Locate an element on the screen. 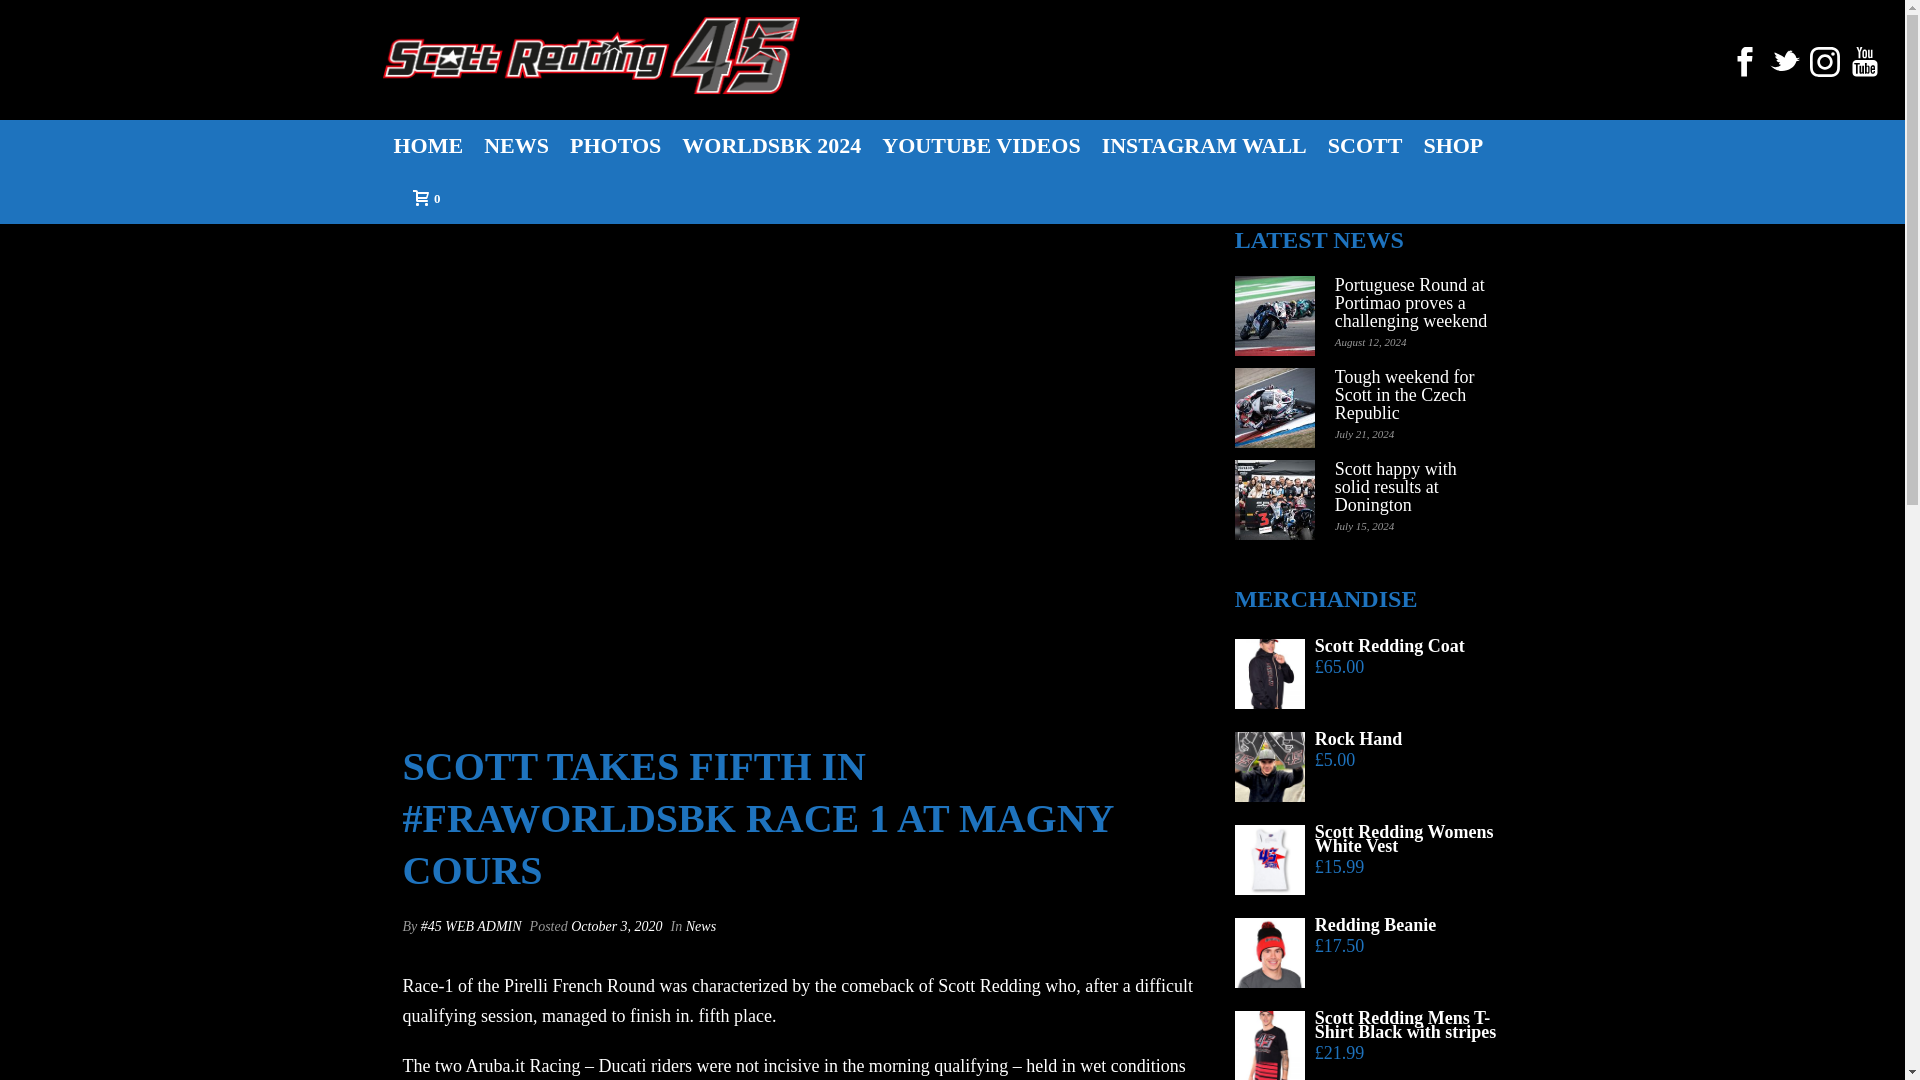  Scott Redding Womens White Vest is located at coordinates (1368, 839).